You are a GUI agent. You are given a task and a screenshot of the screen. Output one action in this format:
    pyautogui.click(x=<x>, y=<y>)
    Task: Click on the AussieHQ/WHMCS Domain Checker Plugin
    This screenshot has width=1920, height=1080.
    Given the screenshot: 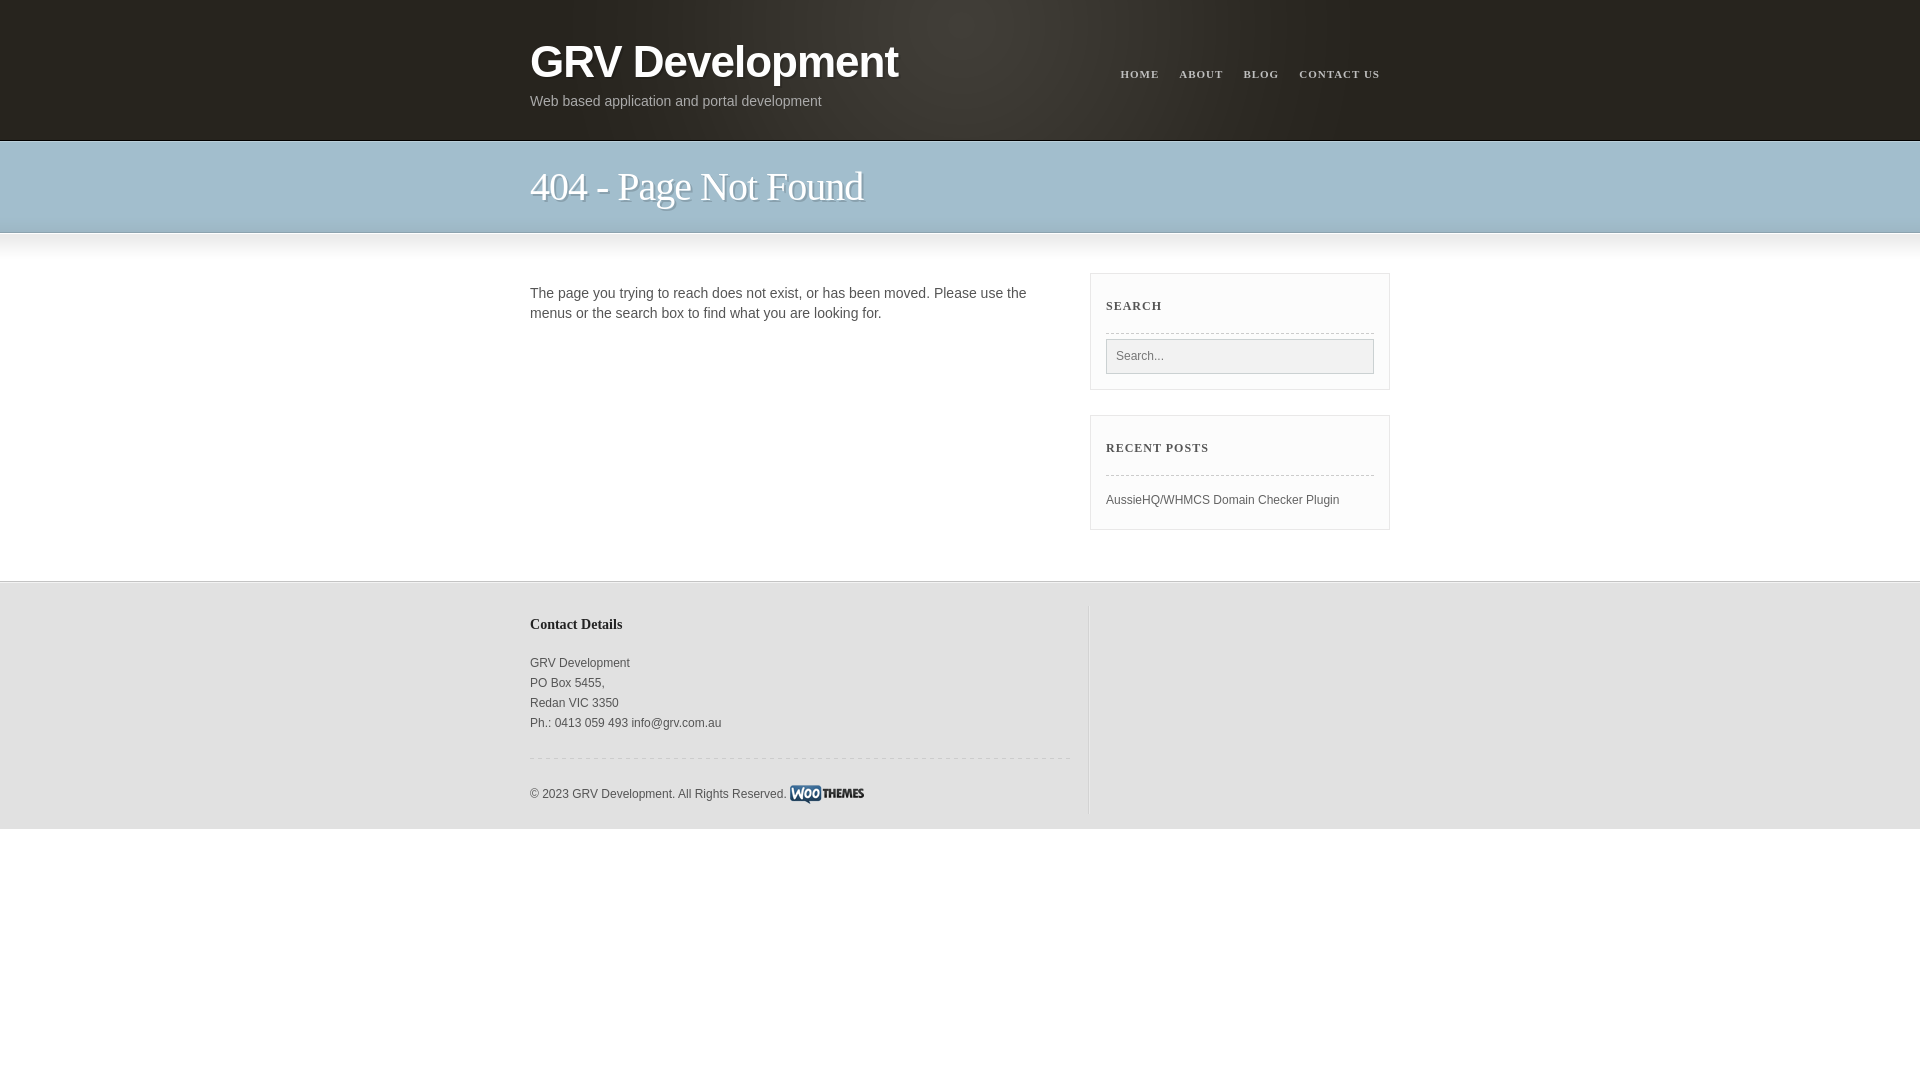 What is the action you would take?
    pyautogui.click(x=1222, y=500)
    